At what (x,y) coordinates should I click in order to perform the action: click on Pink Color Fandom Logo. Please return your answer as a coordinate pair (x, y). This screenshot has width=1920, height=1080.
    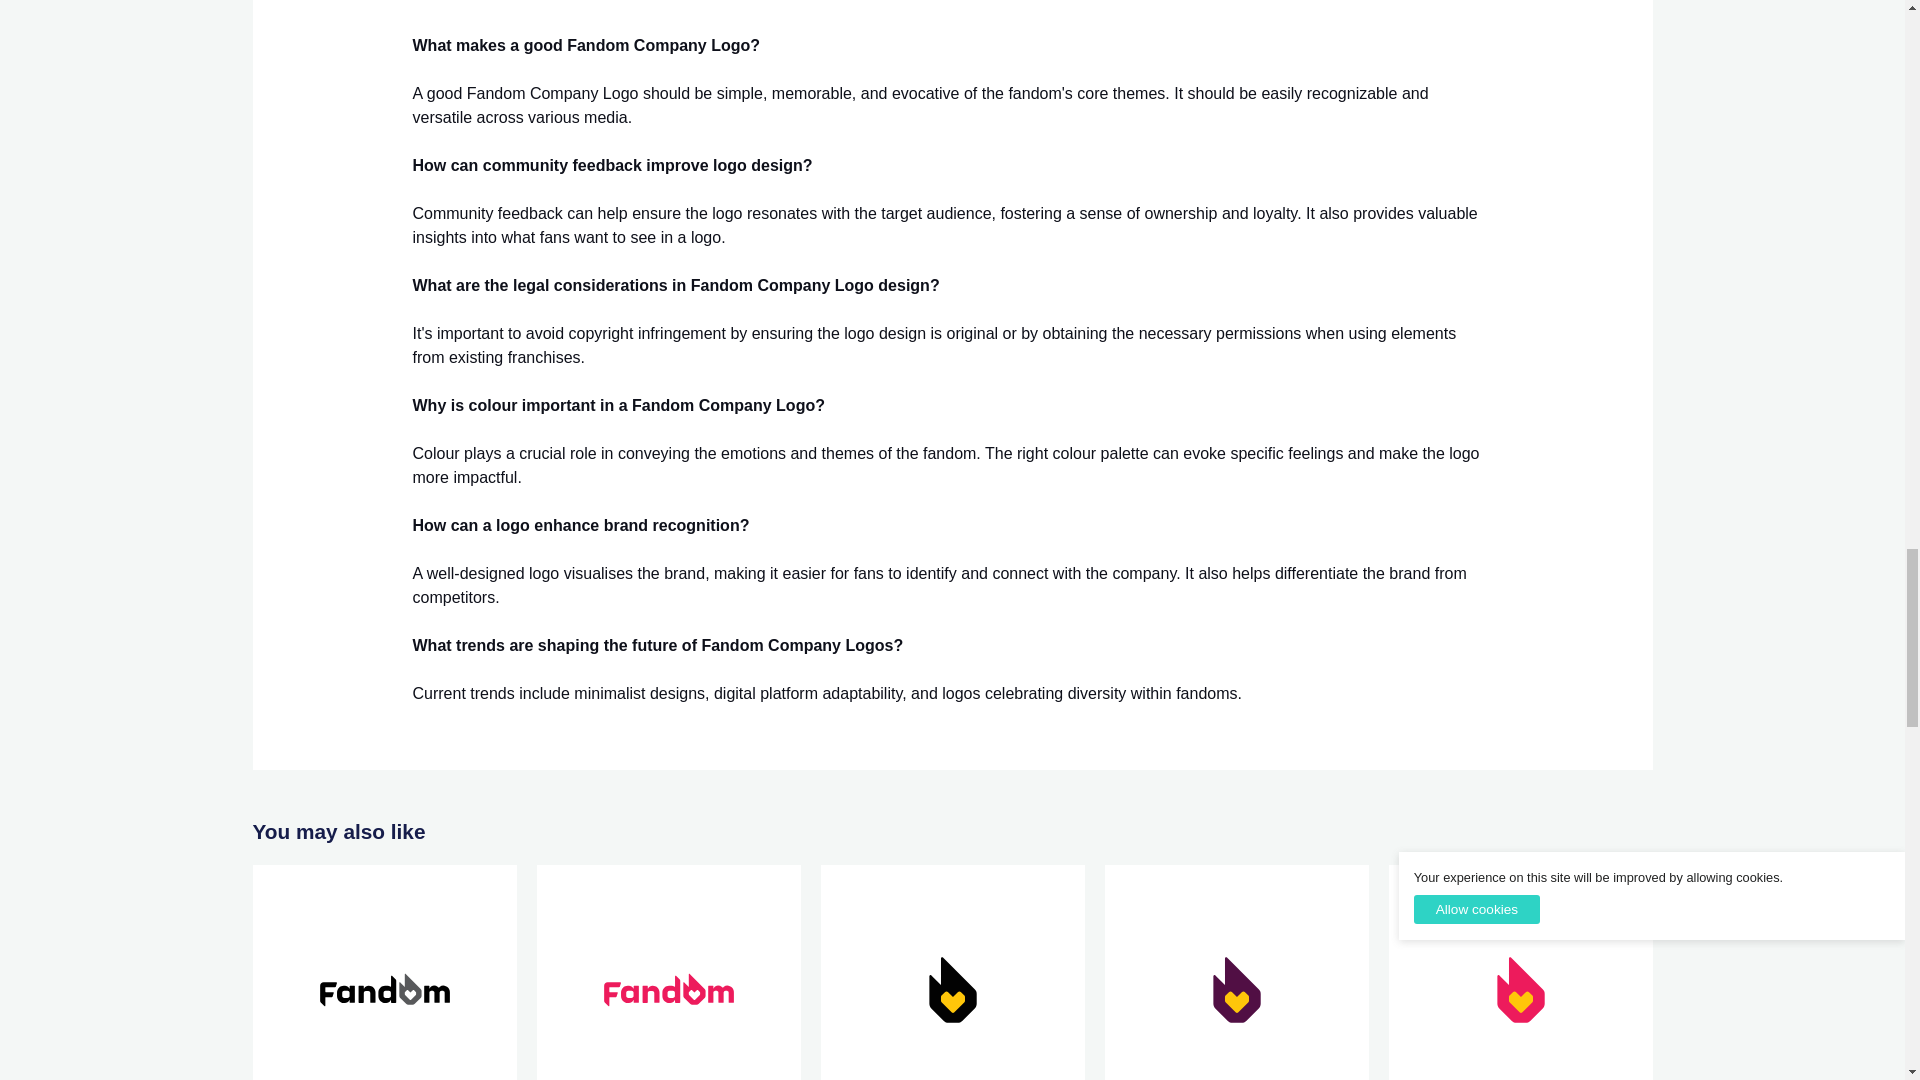
    Looking at the image, I should click on (668, 982).